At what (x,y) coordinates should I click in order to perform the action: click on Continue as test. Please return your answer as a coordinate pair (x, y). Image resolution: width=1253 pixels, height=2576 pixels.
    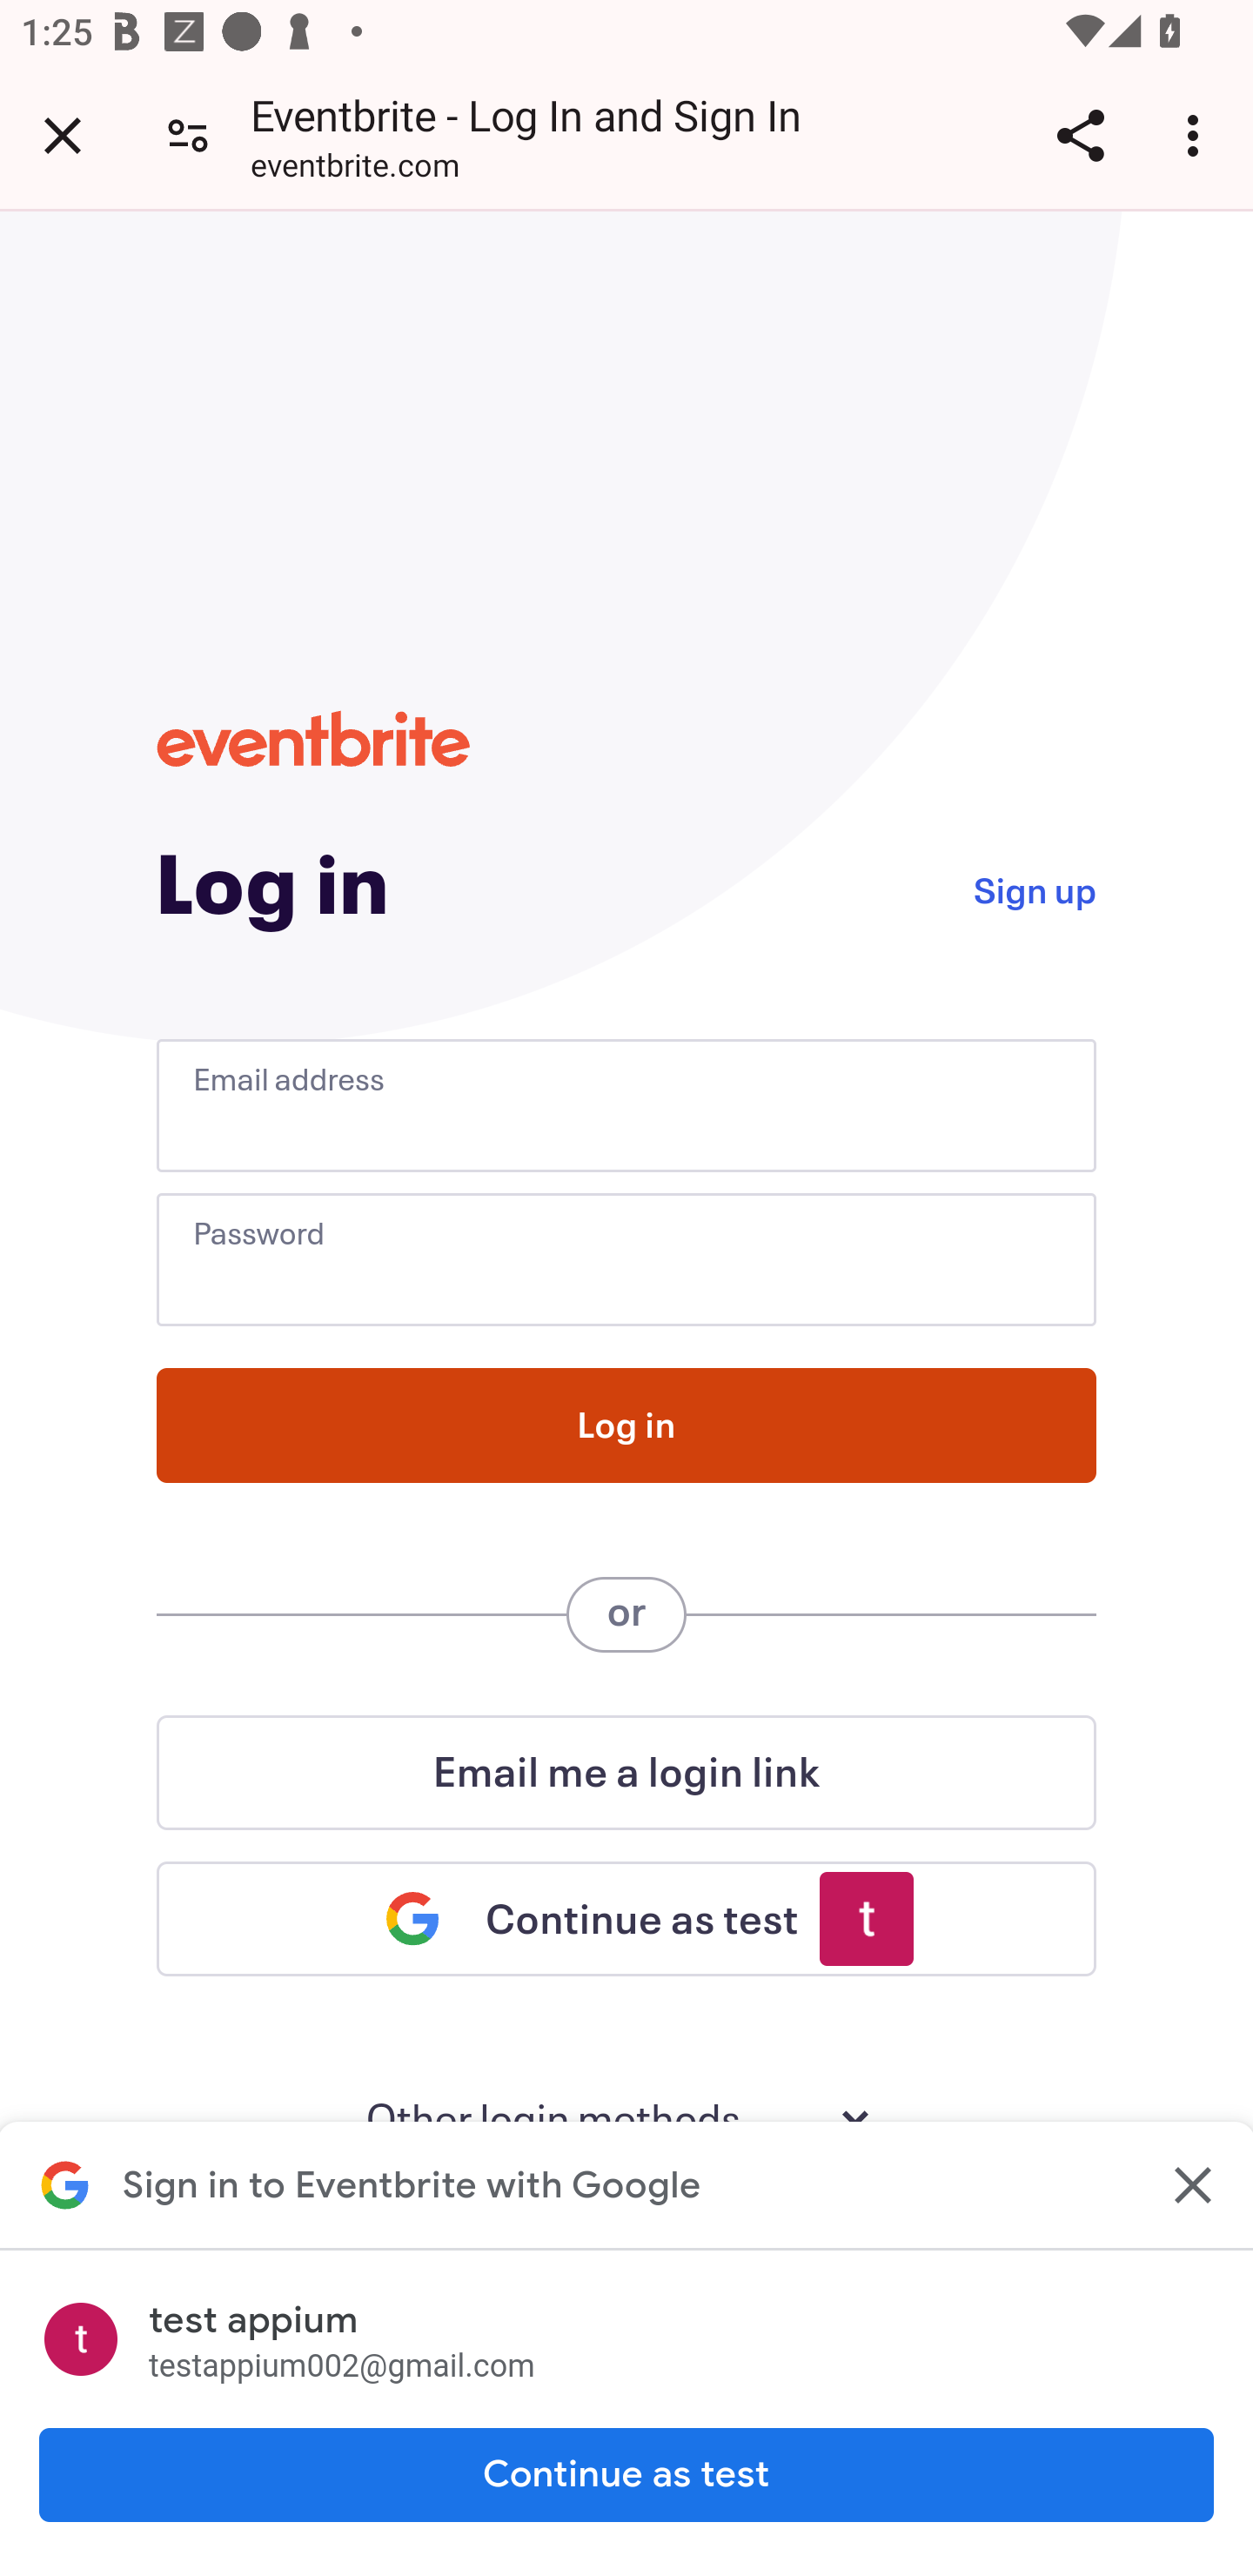
    Looking at the image, I should click on (626, 2475).